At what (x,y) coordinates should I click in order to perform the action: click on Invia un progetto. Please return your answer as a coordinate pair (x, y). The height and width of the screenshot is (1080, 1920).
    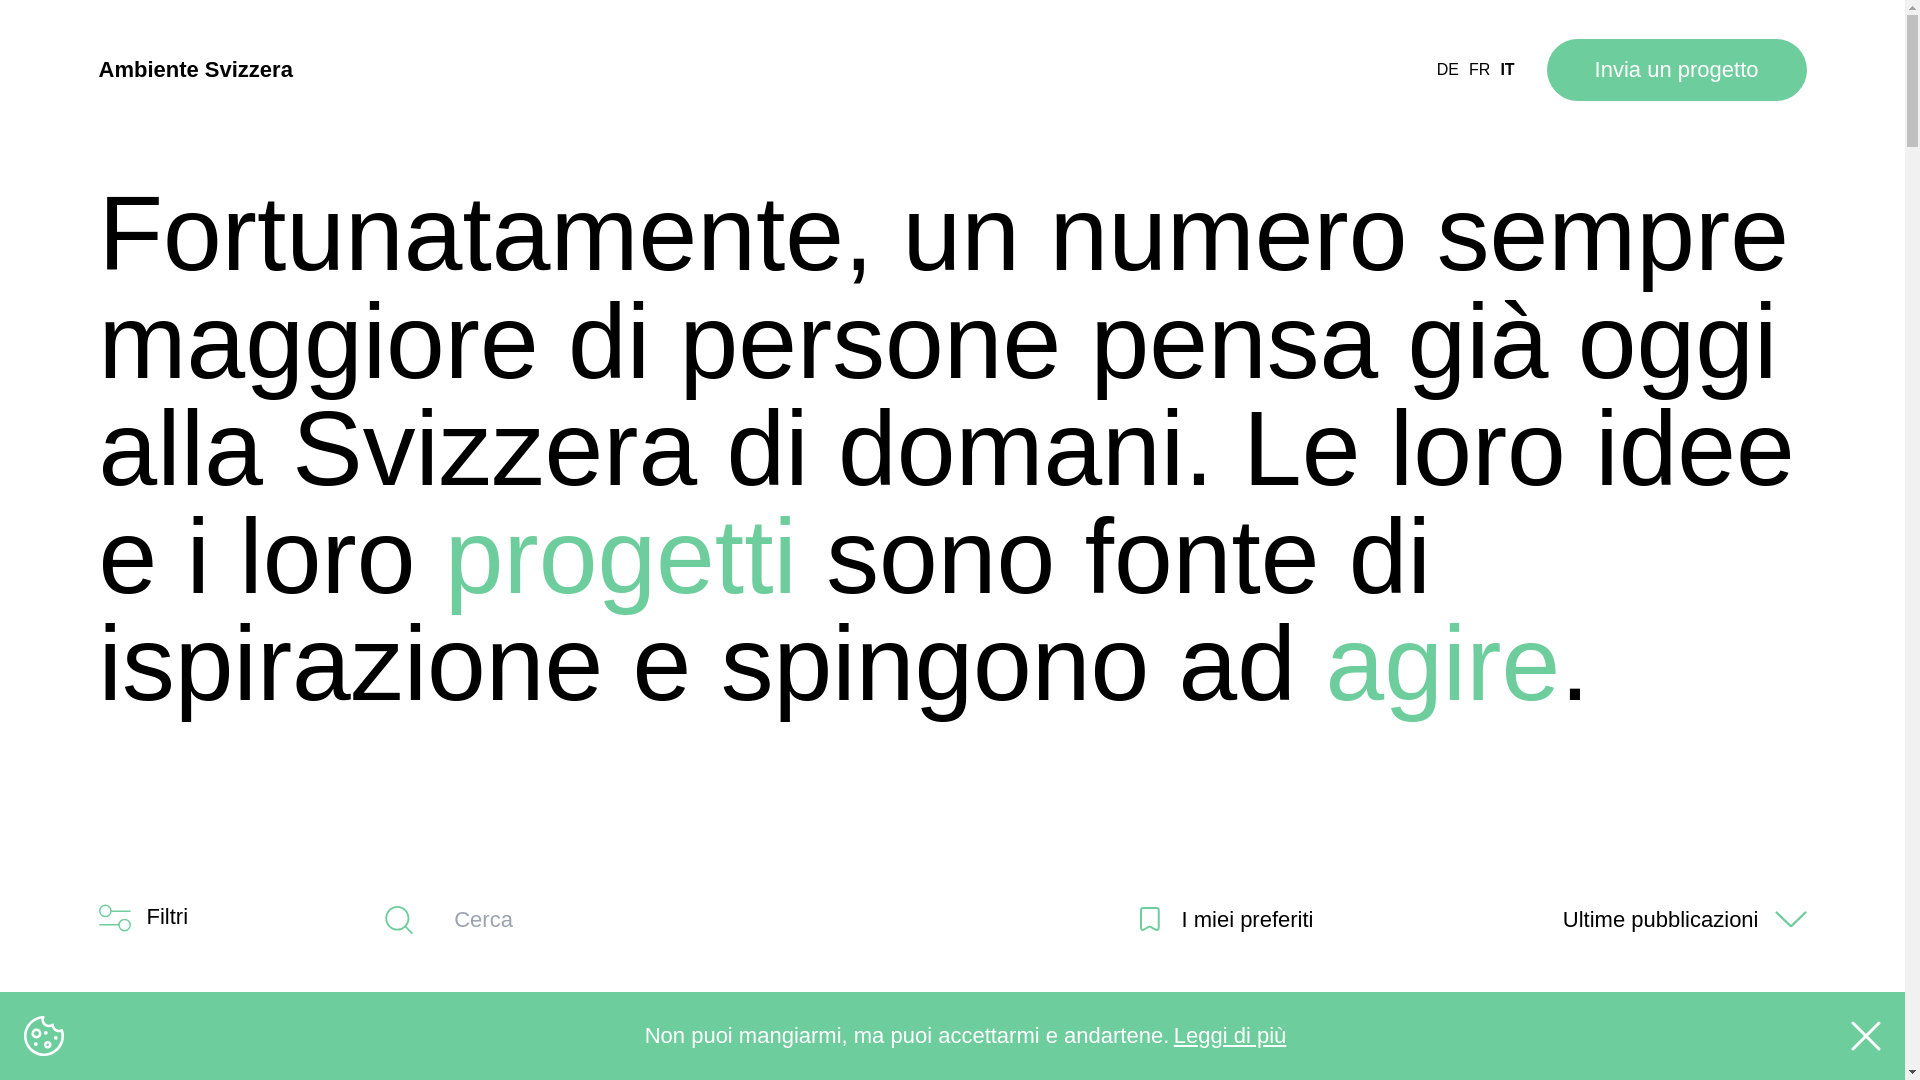
    Looking at the image, I should click on (1677, 70).